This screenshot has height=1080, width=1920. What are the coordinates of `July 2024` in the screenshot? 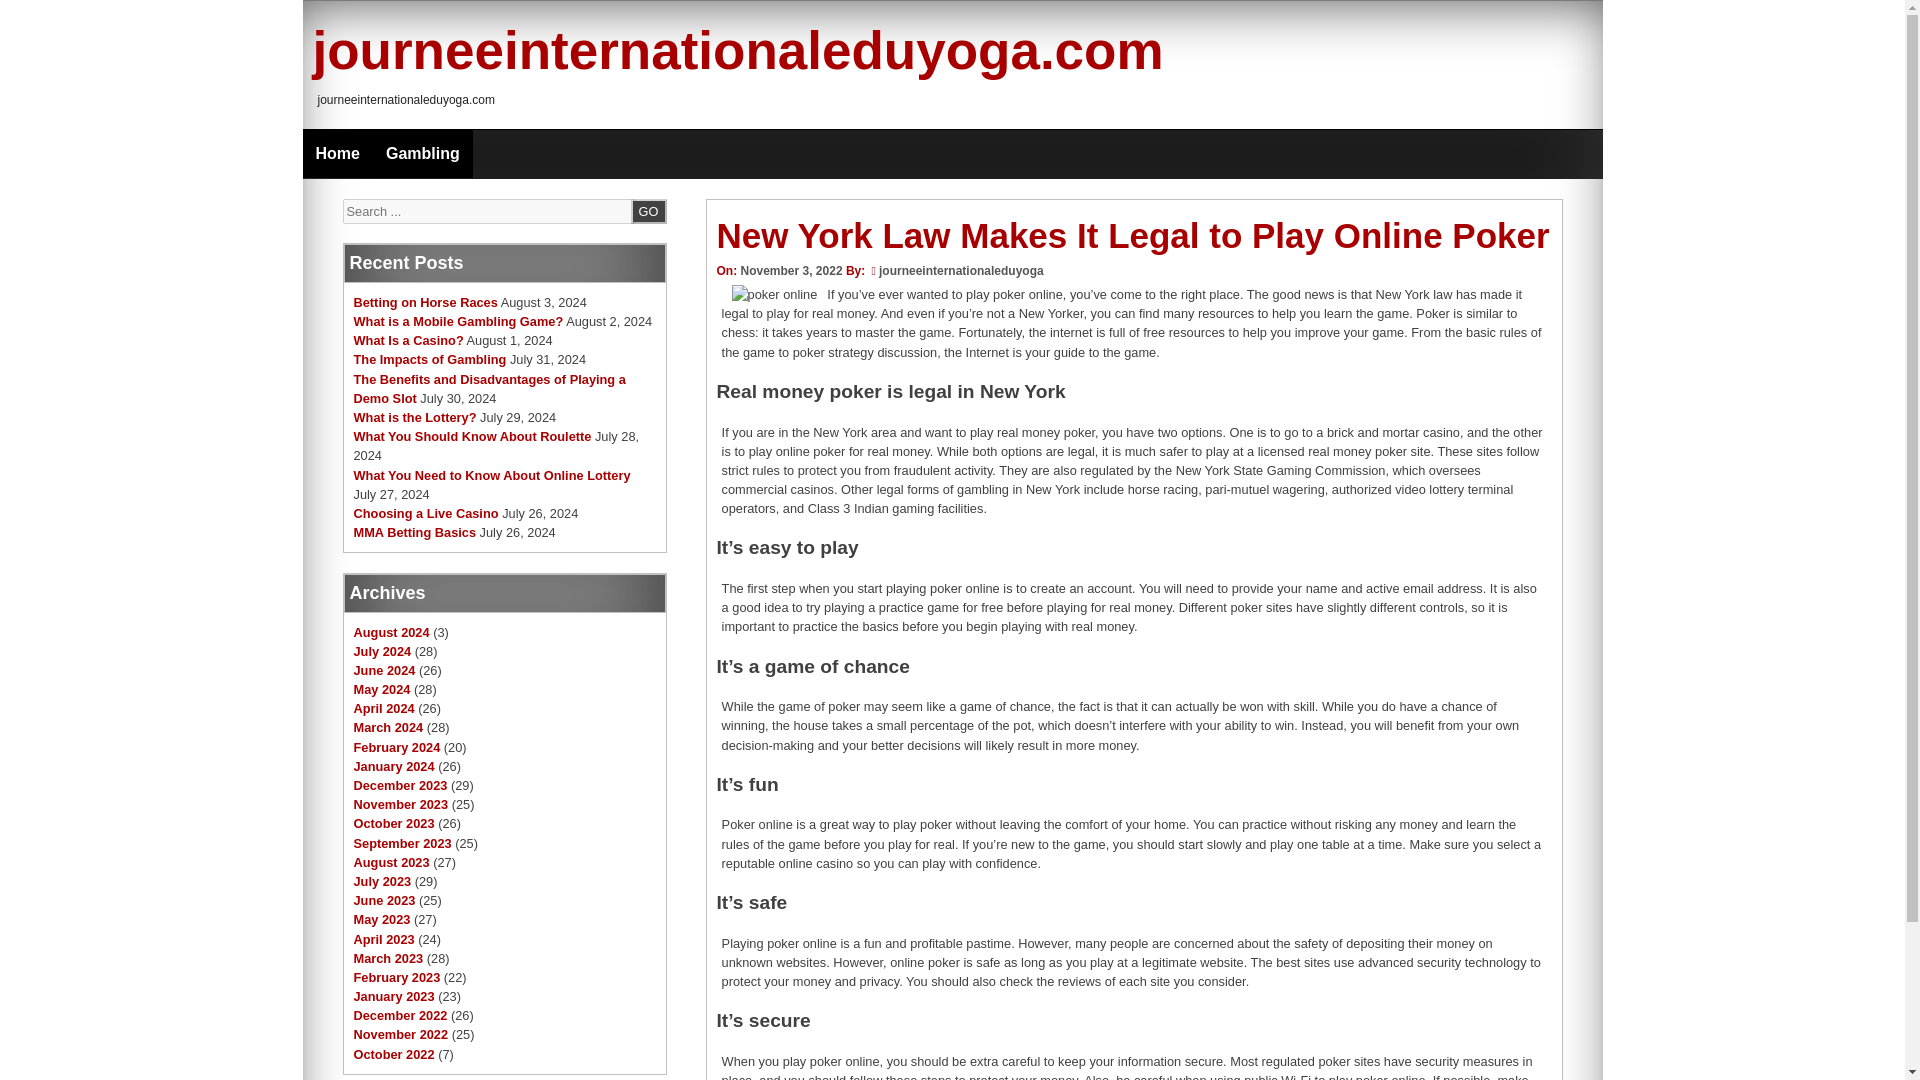 It's located at (382, 650).